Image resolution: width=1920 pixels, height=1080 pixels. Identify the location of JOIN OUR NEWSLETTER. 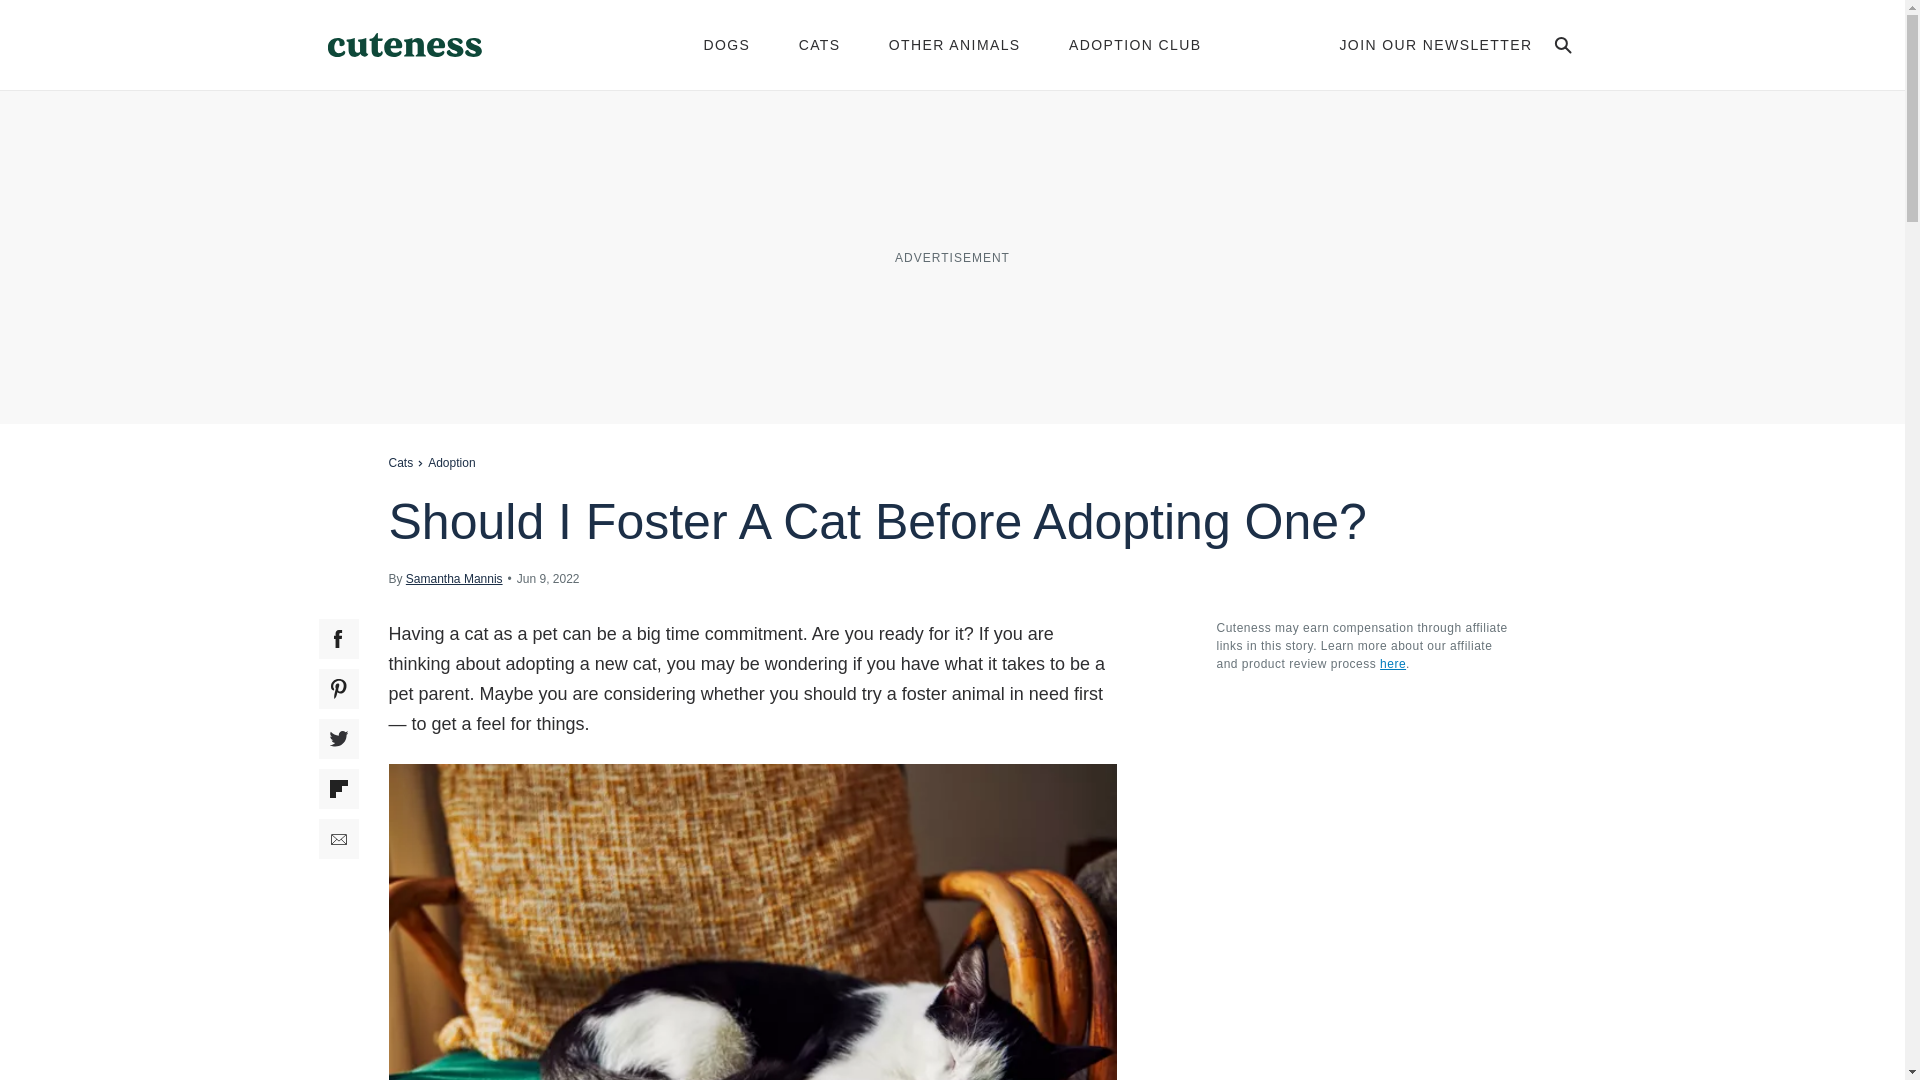
(1435, 44).